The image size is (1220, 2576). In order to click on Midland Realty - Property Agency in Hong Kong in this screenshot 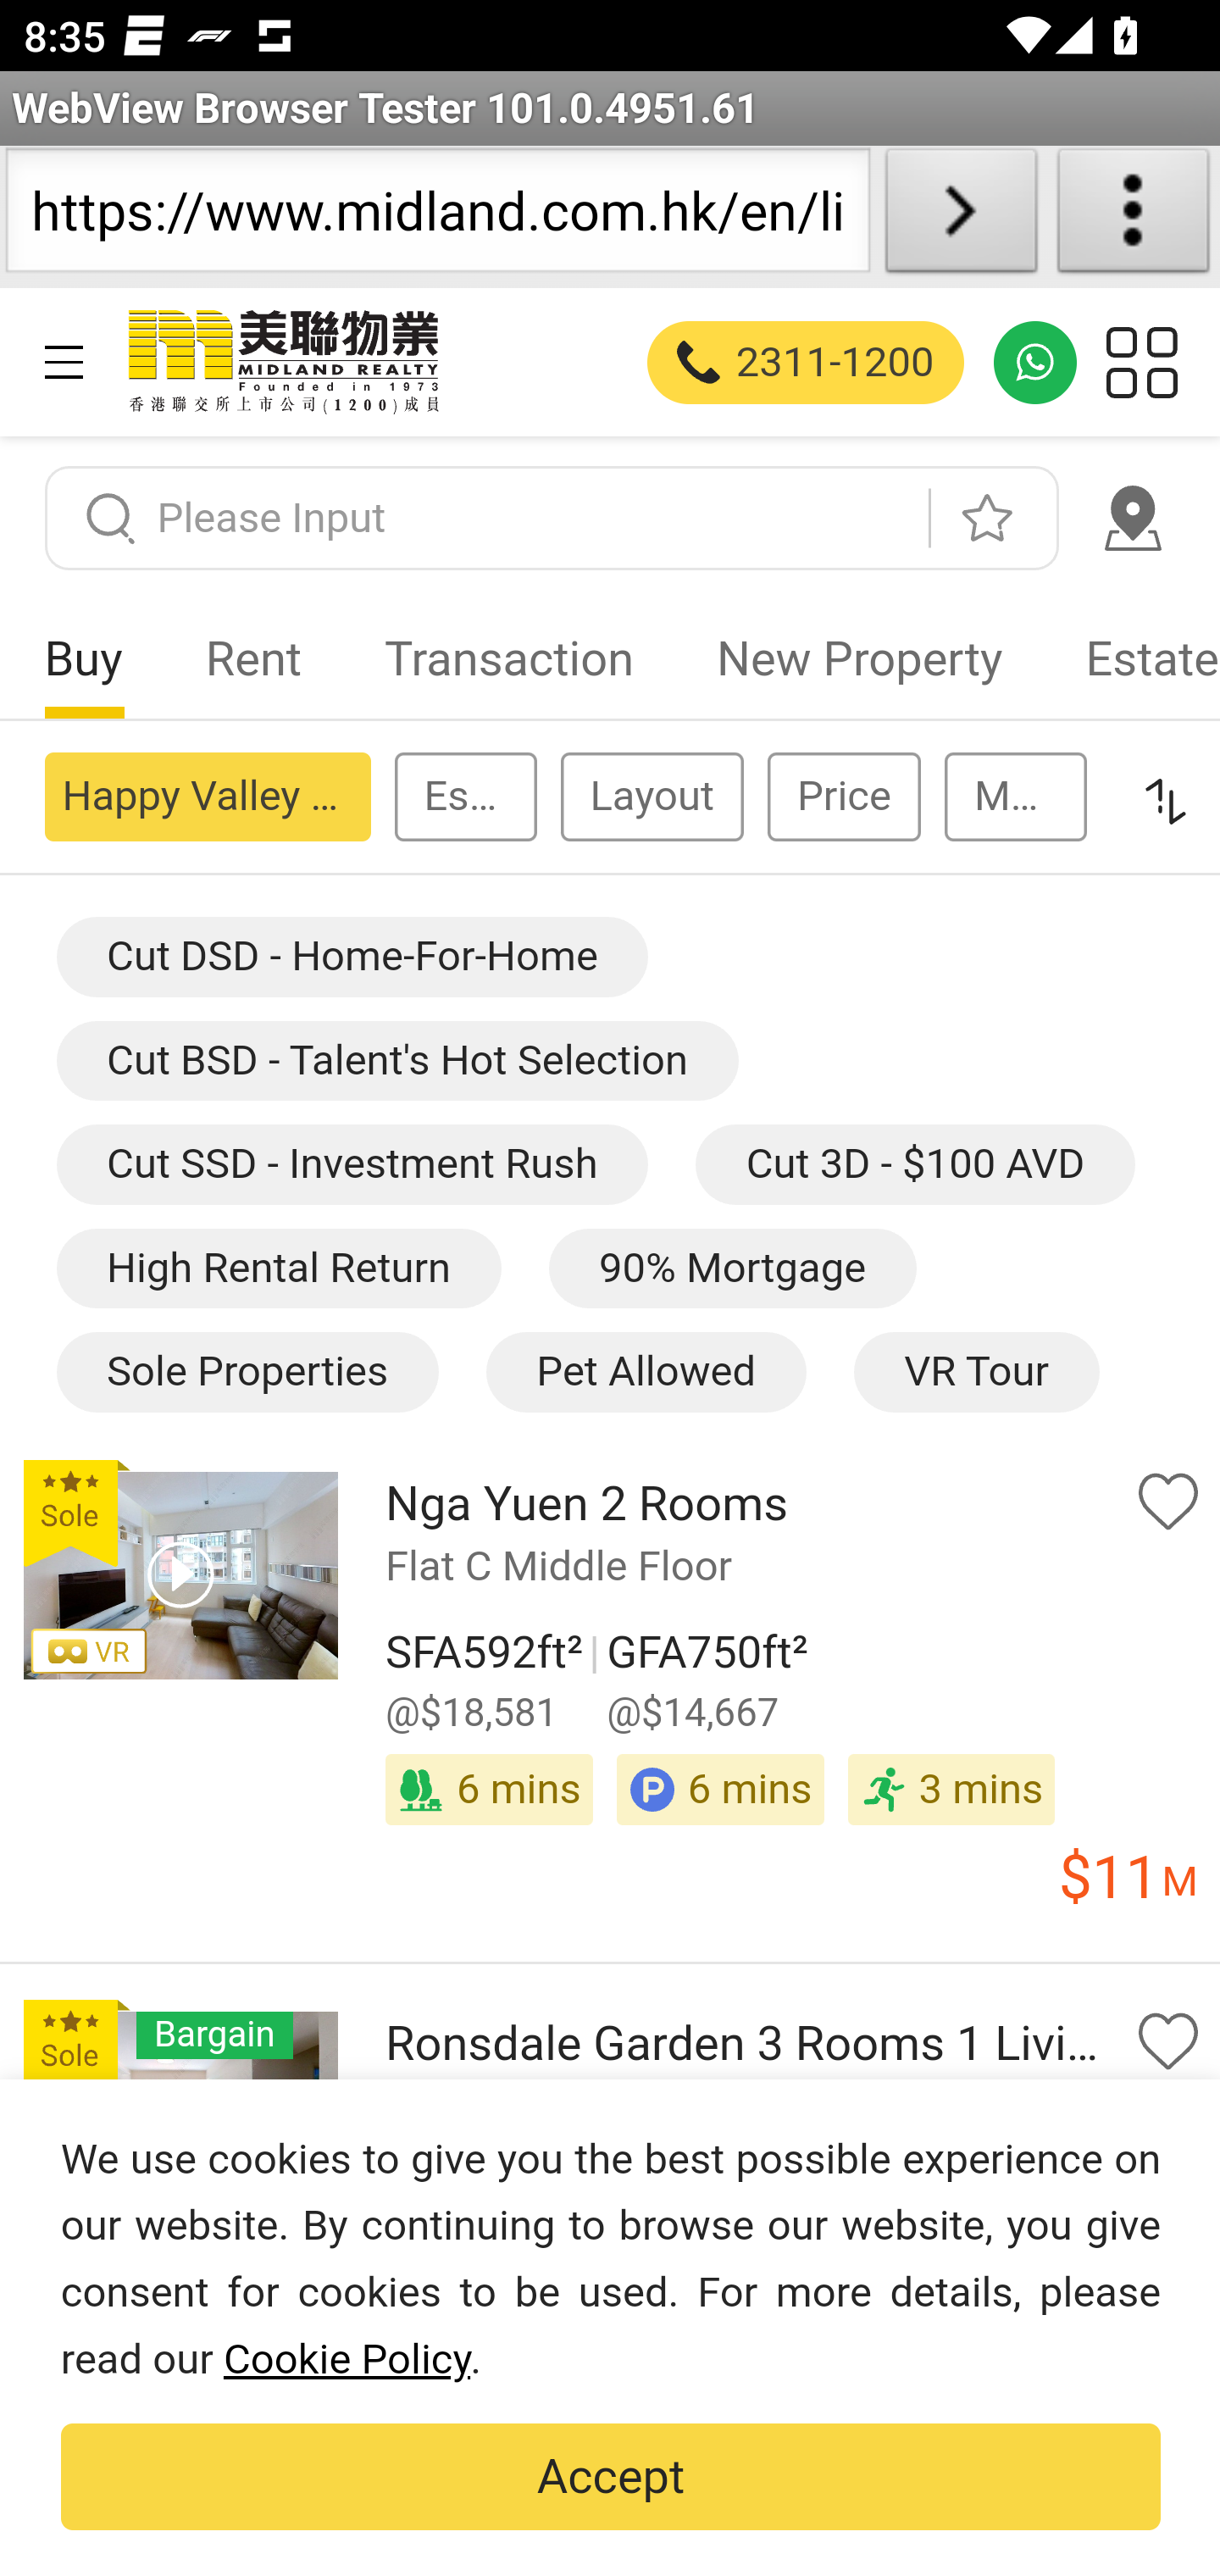, I will do `click(281, 361)`.